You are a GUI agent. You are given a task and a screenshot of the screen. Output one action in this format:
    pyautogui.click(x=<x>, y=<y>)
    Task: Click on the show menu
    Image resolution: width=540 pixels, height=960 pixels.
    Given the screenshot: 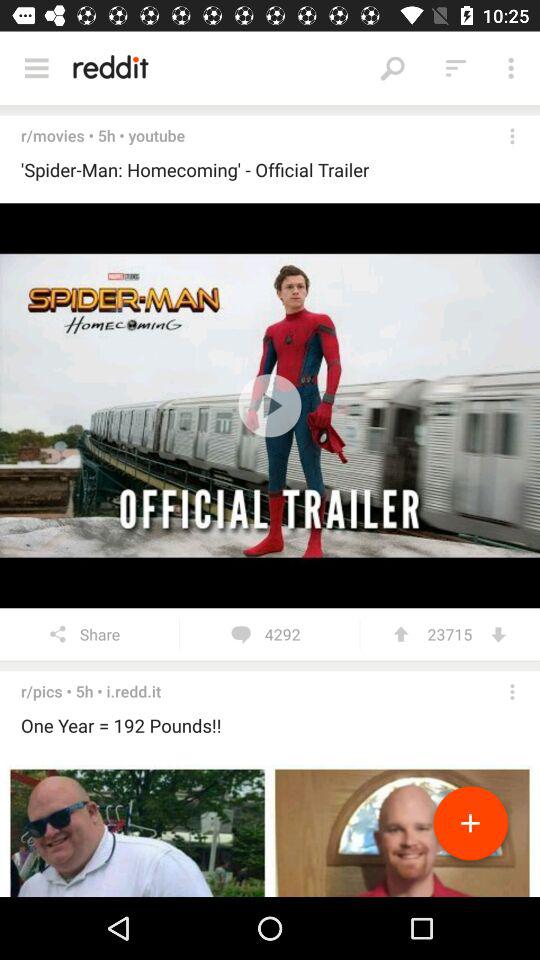 What is the action you would take?
    pyautogui.click(x=36, y=68)
    